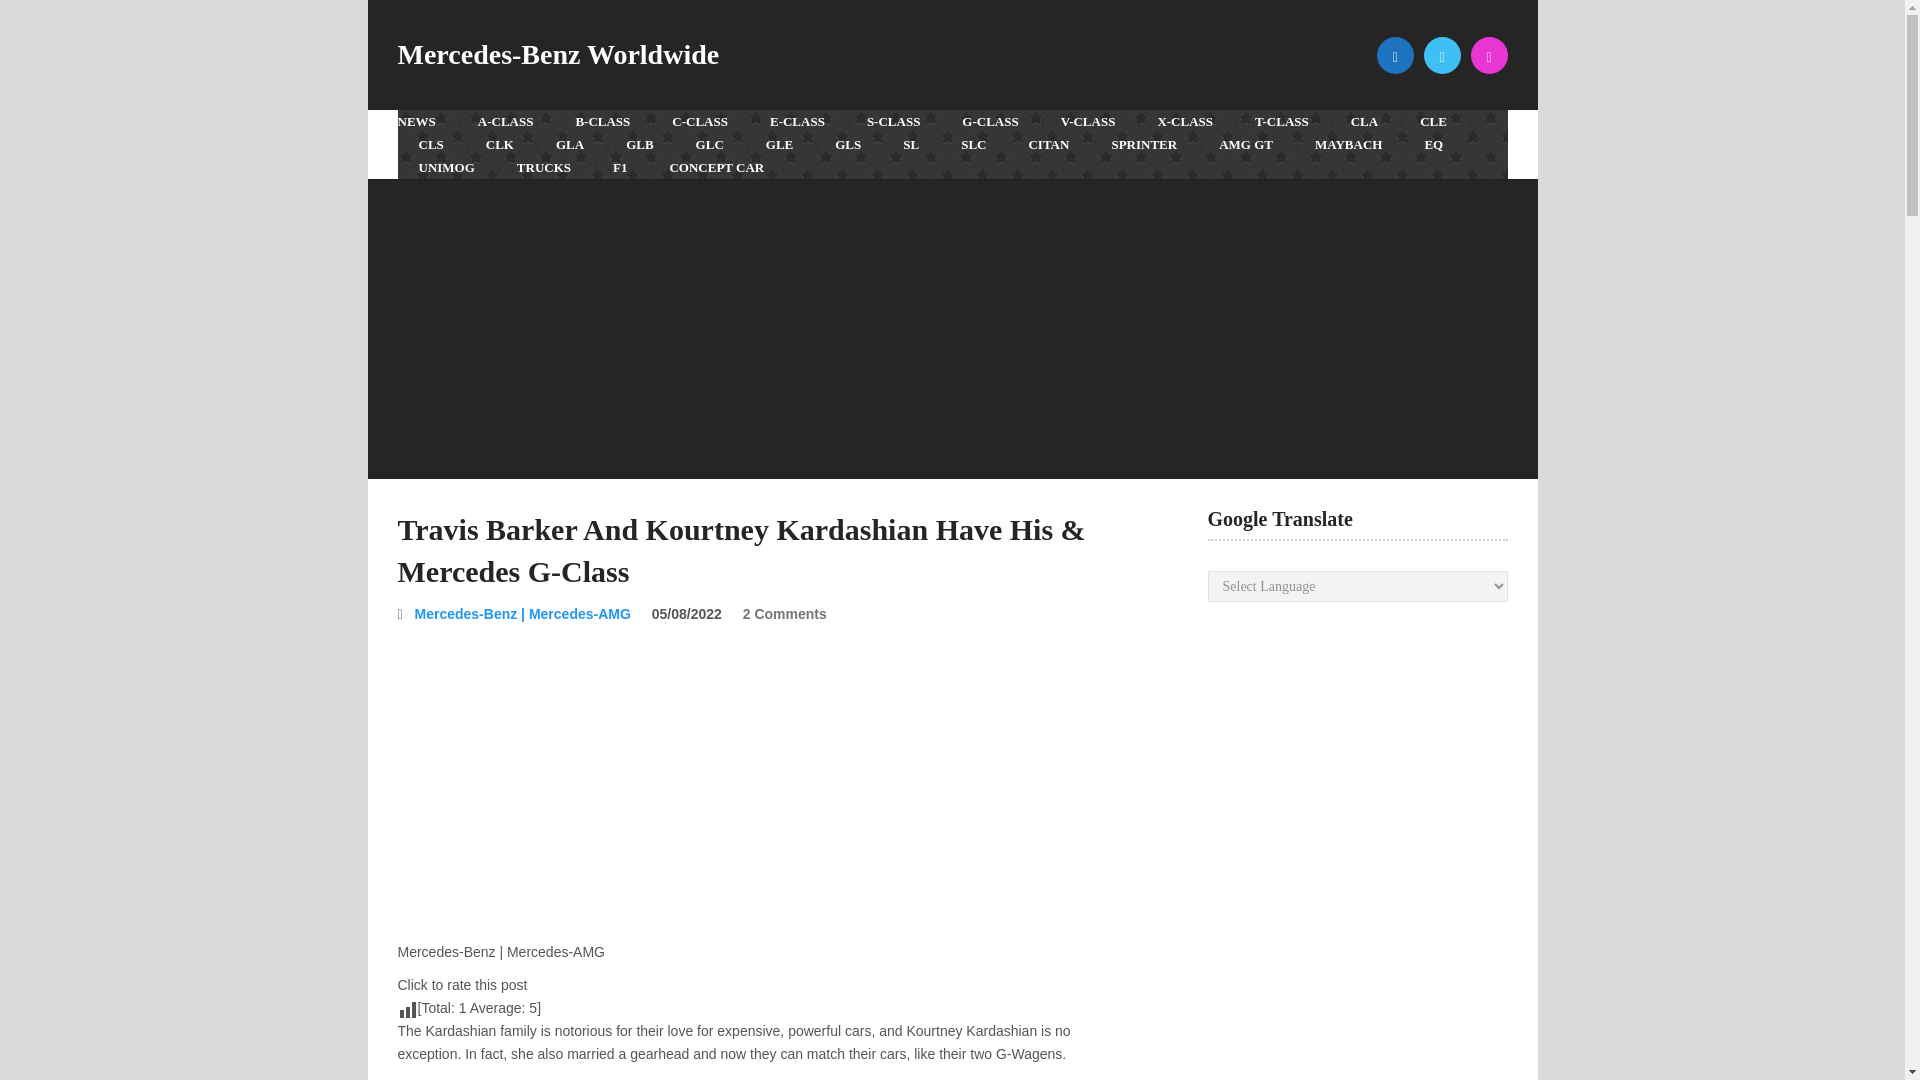 This screenshot has height=1080, width=1920. Describe the element at coordinates (638, 144) in the screenshot. I see `GLB-Class` at that location.